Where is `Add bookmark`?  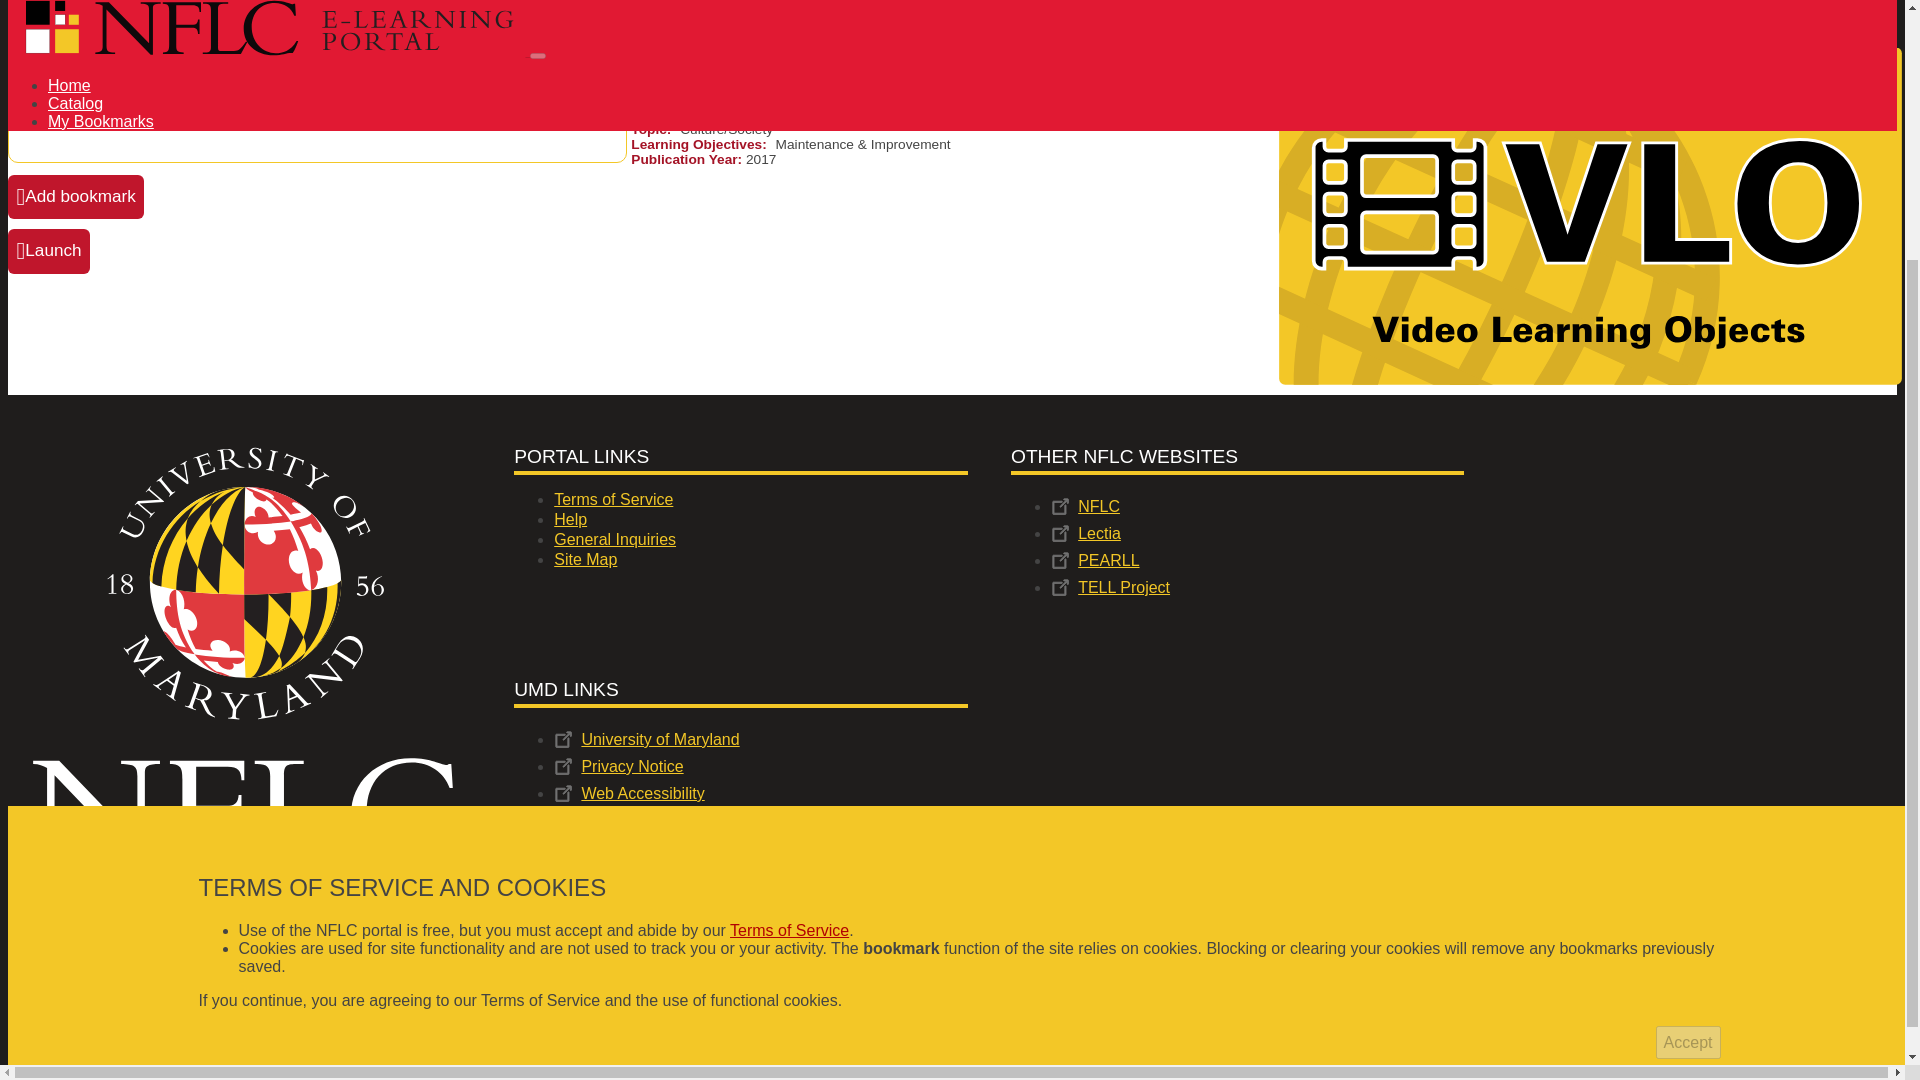
Add bookmark is located at coordinates (76, 196).